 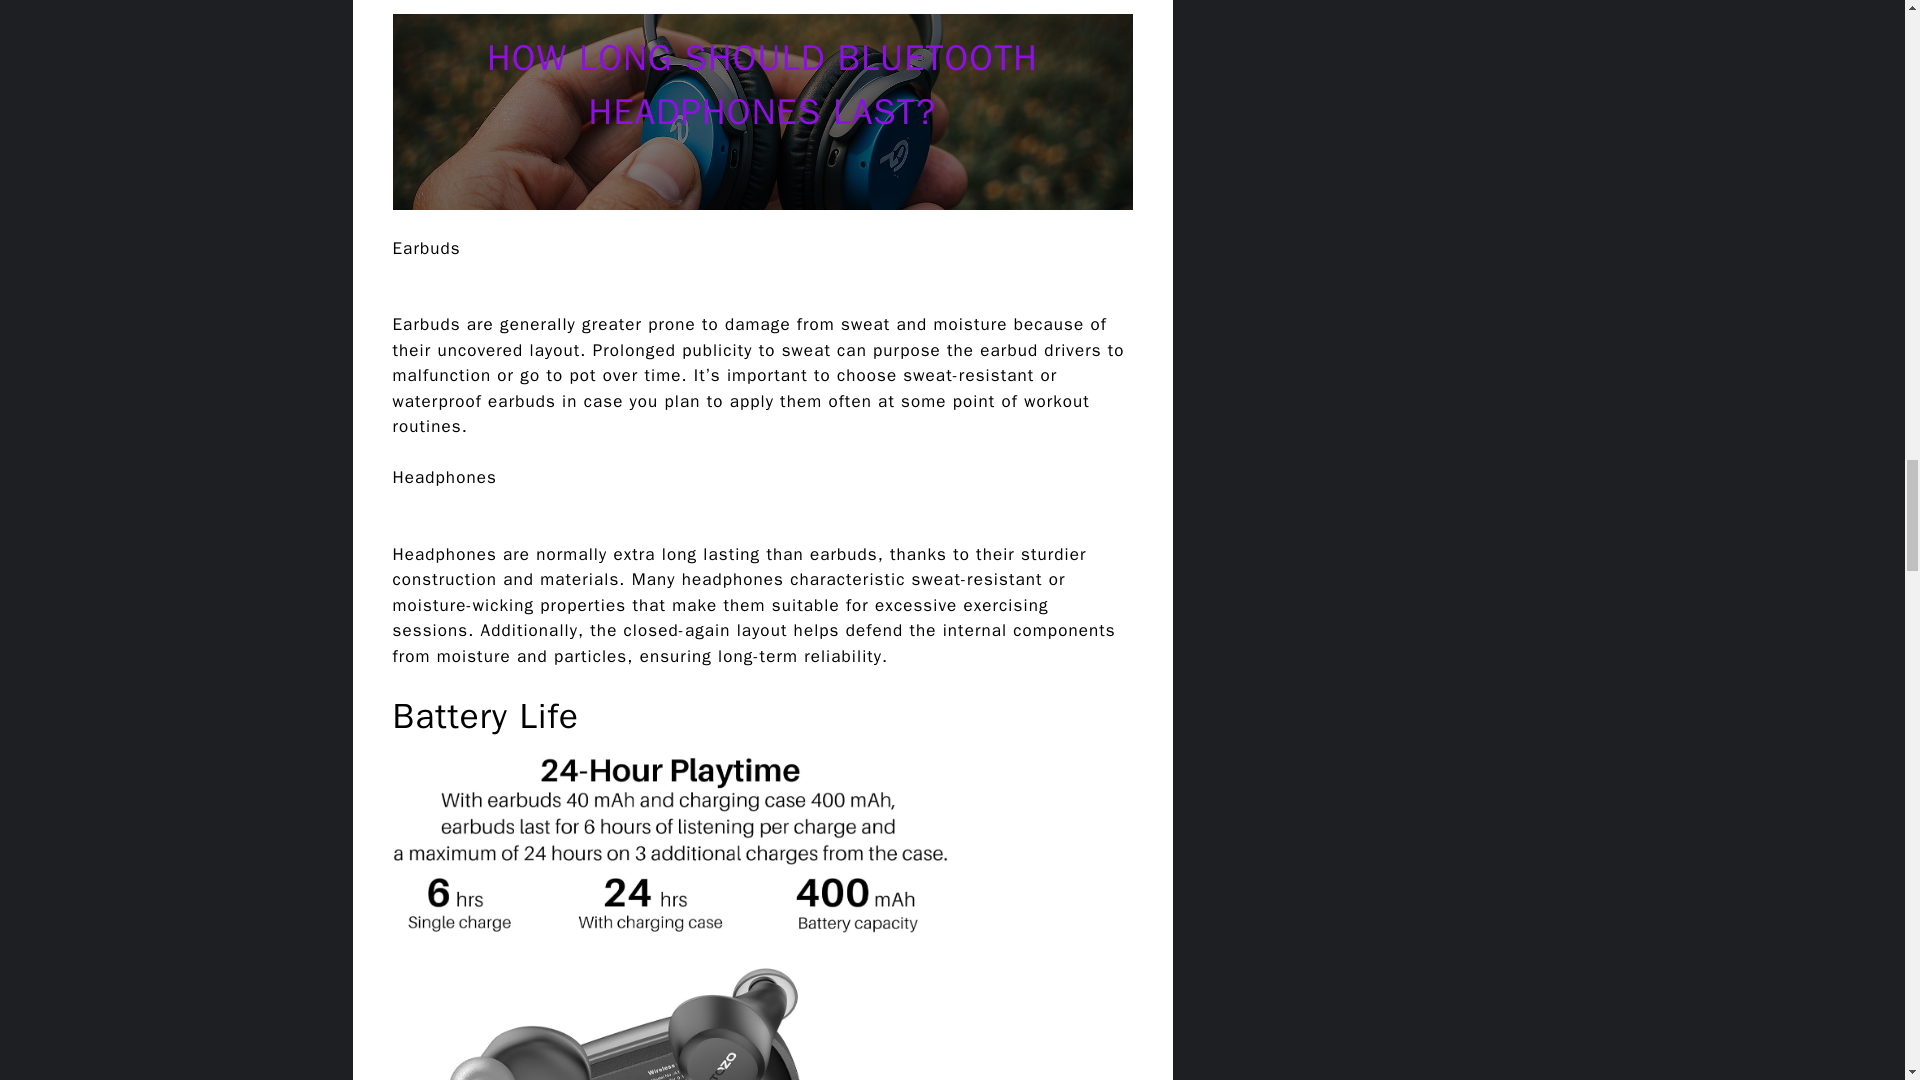 What do you see at coordinates (762, 84) in the screenshot?
I see `HOW LONG SHOULD BLUETOOTH HEADPHONES LAST?` at bounding box center [762, 84].